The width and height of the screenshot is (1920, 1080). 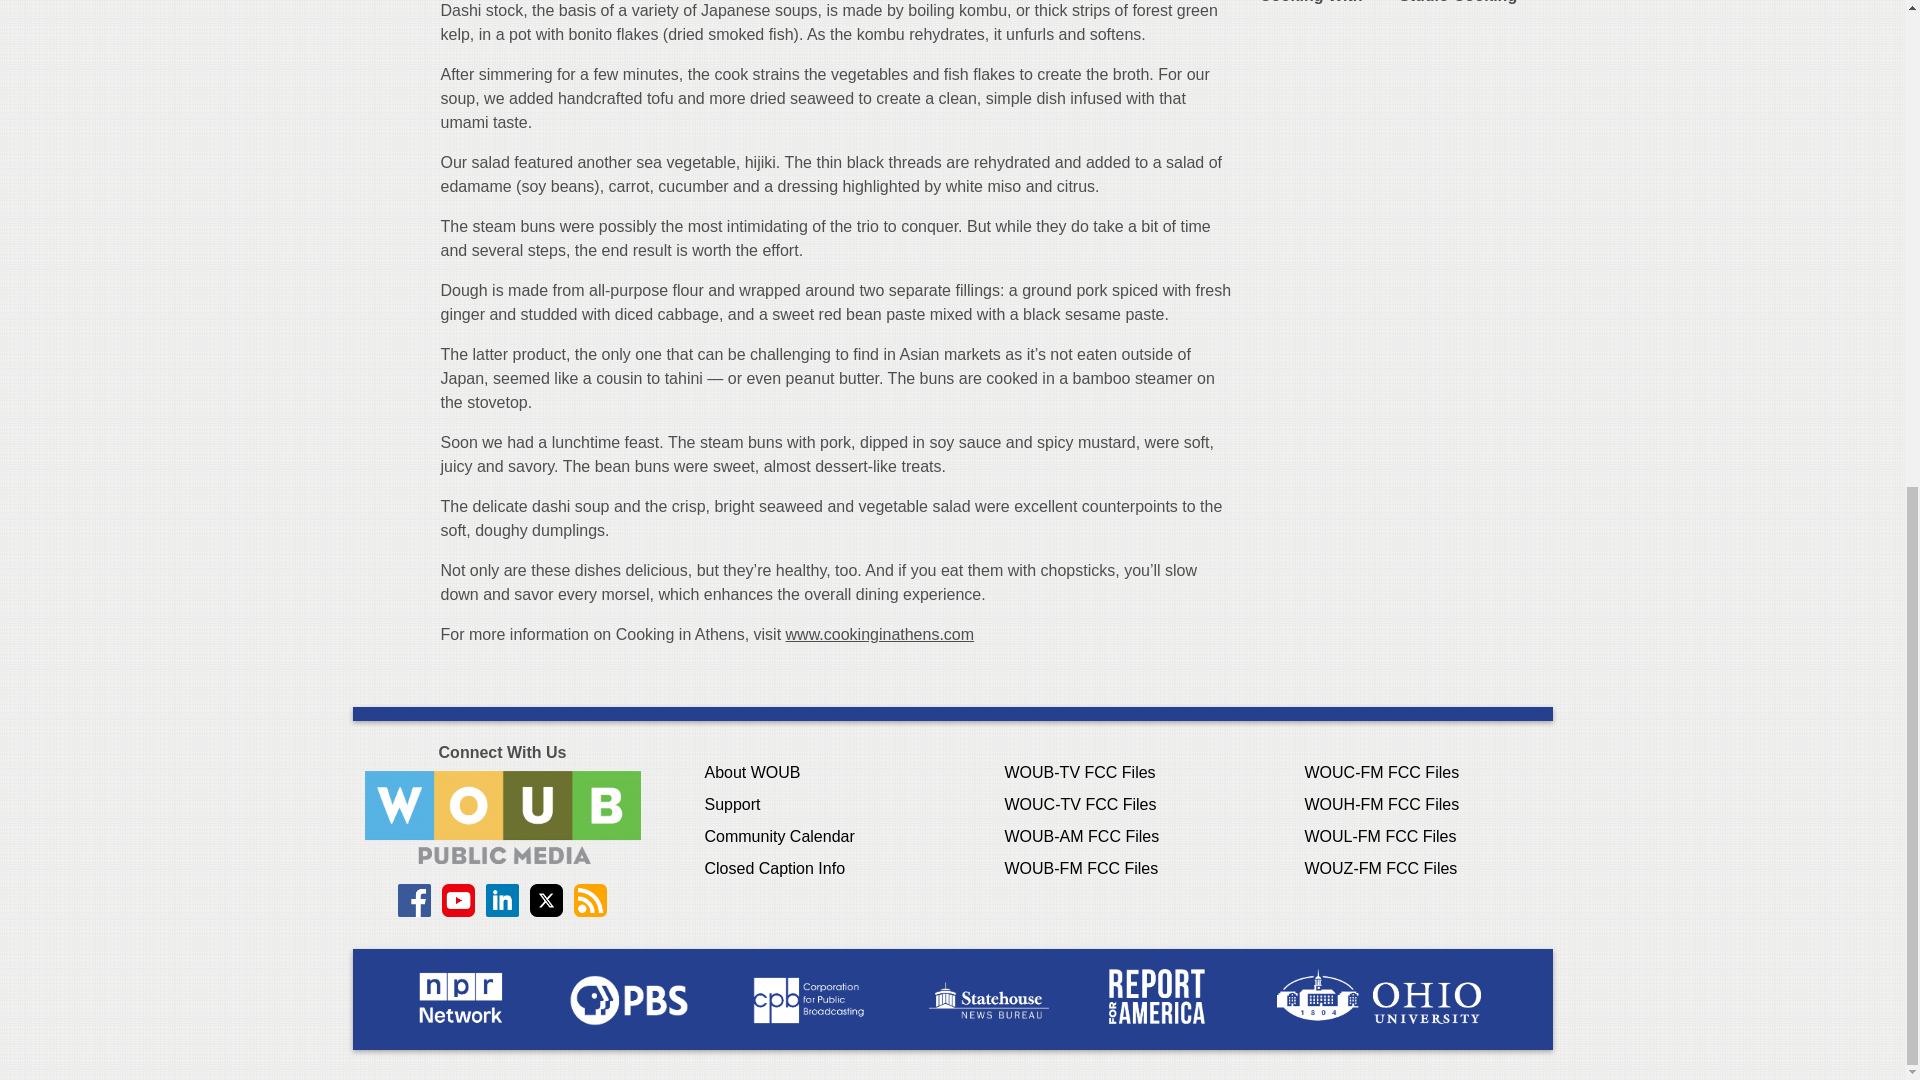 What do you see at coordinates (502, 818) in the screenshot?
I see `Contact WOUB` at bounding box center [502, 818].